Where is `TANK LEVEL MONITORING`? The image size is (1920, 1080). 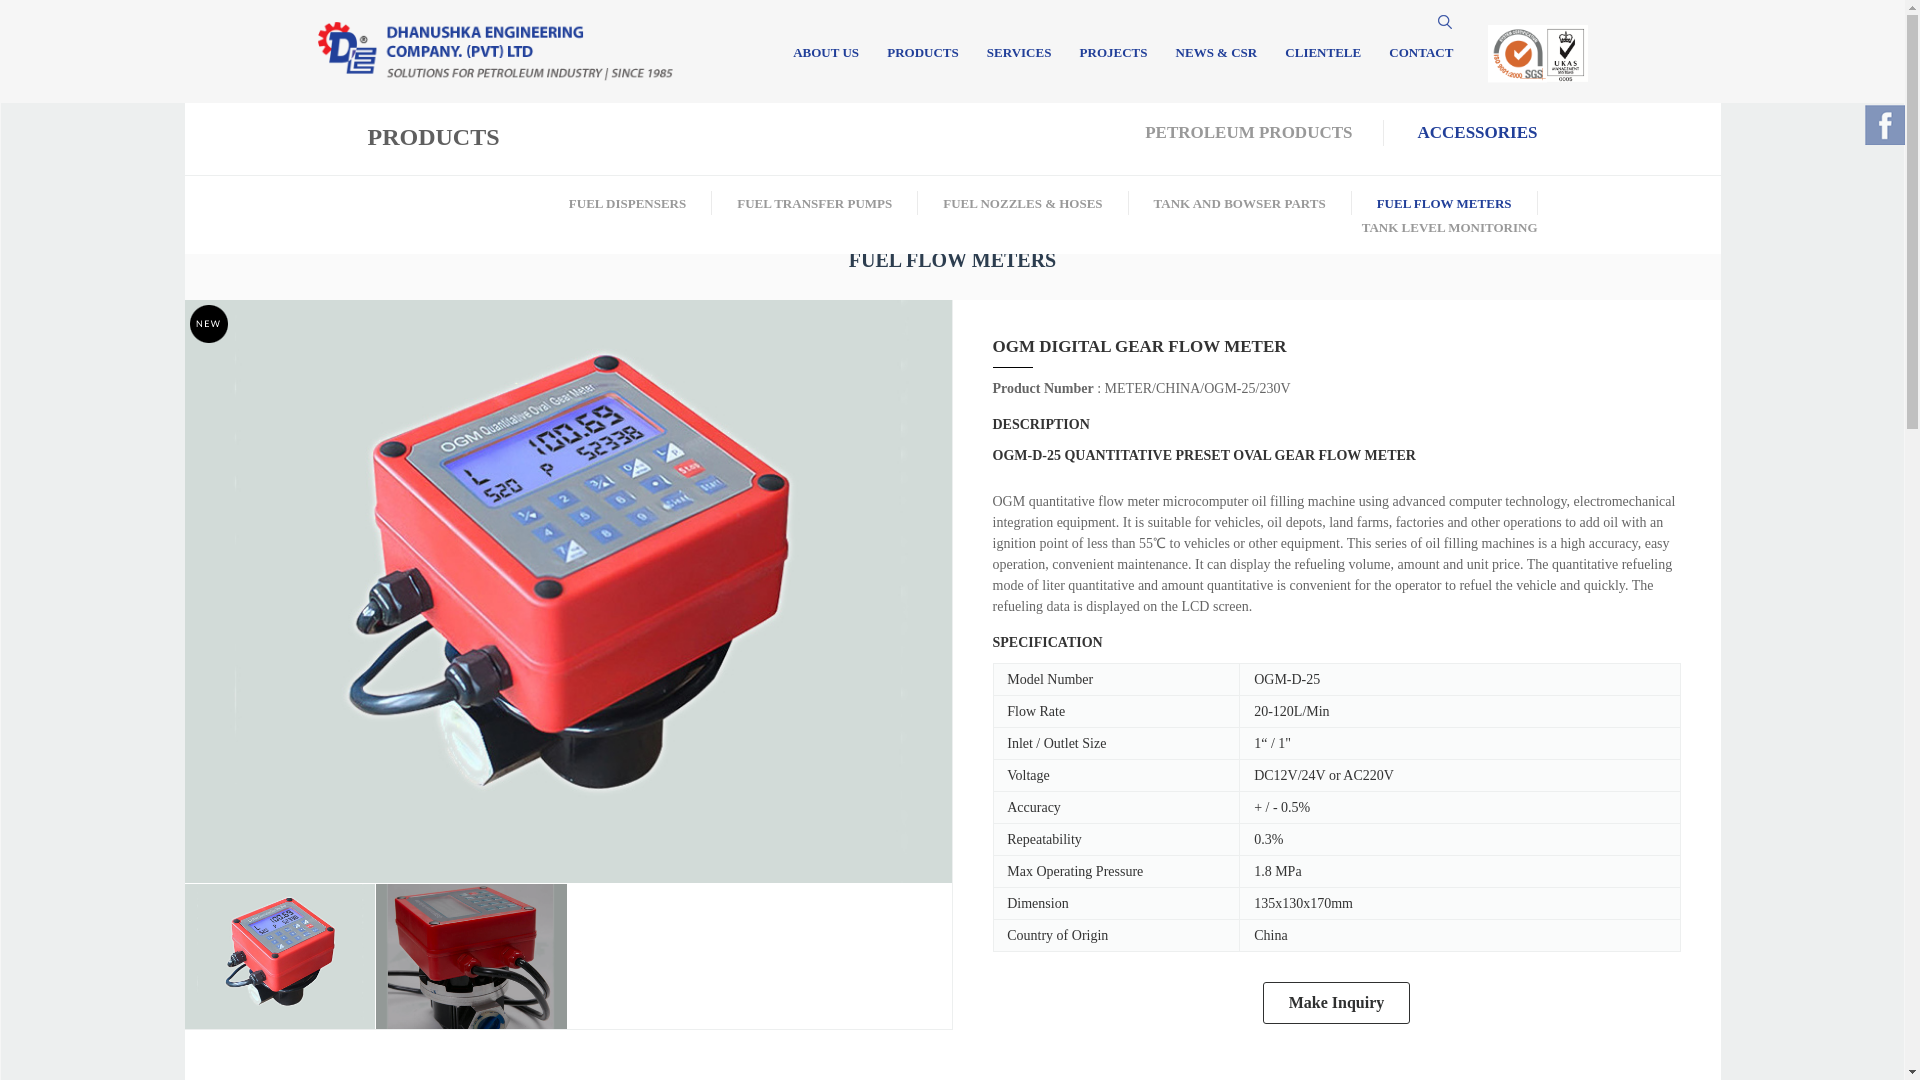
TANK LEVEL MONITORING is located at coordinates (1449, 228).